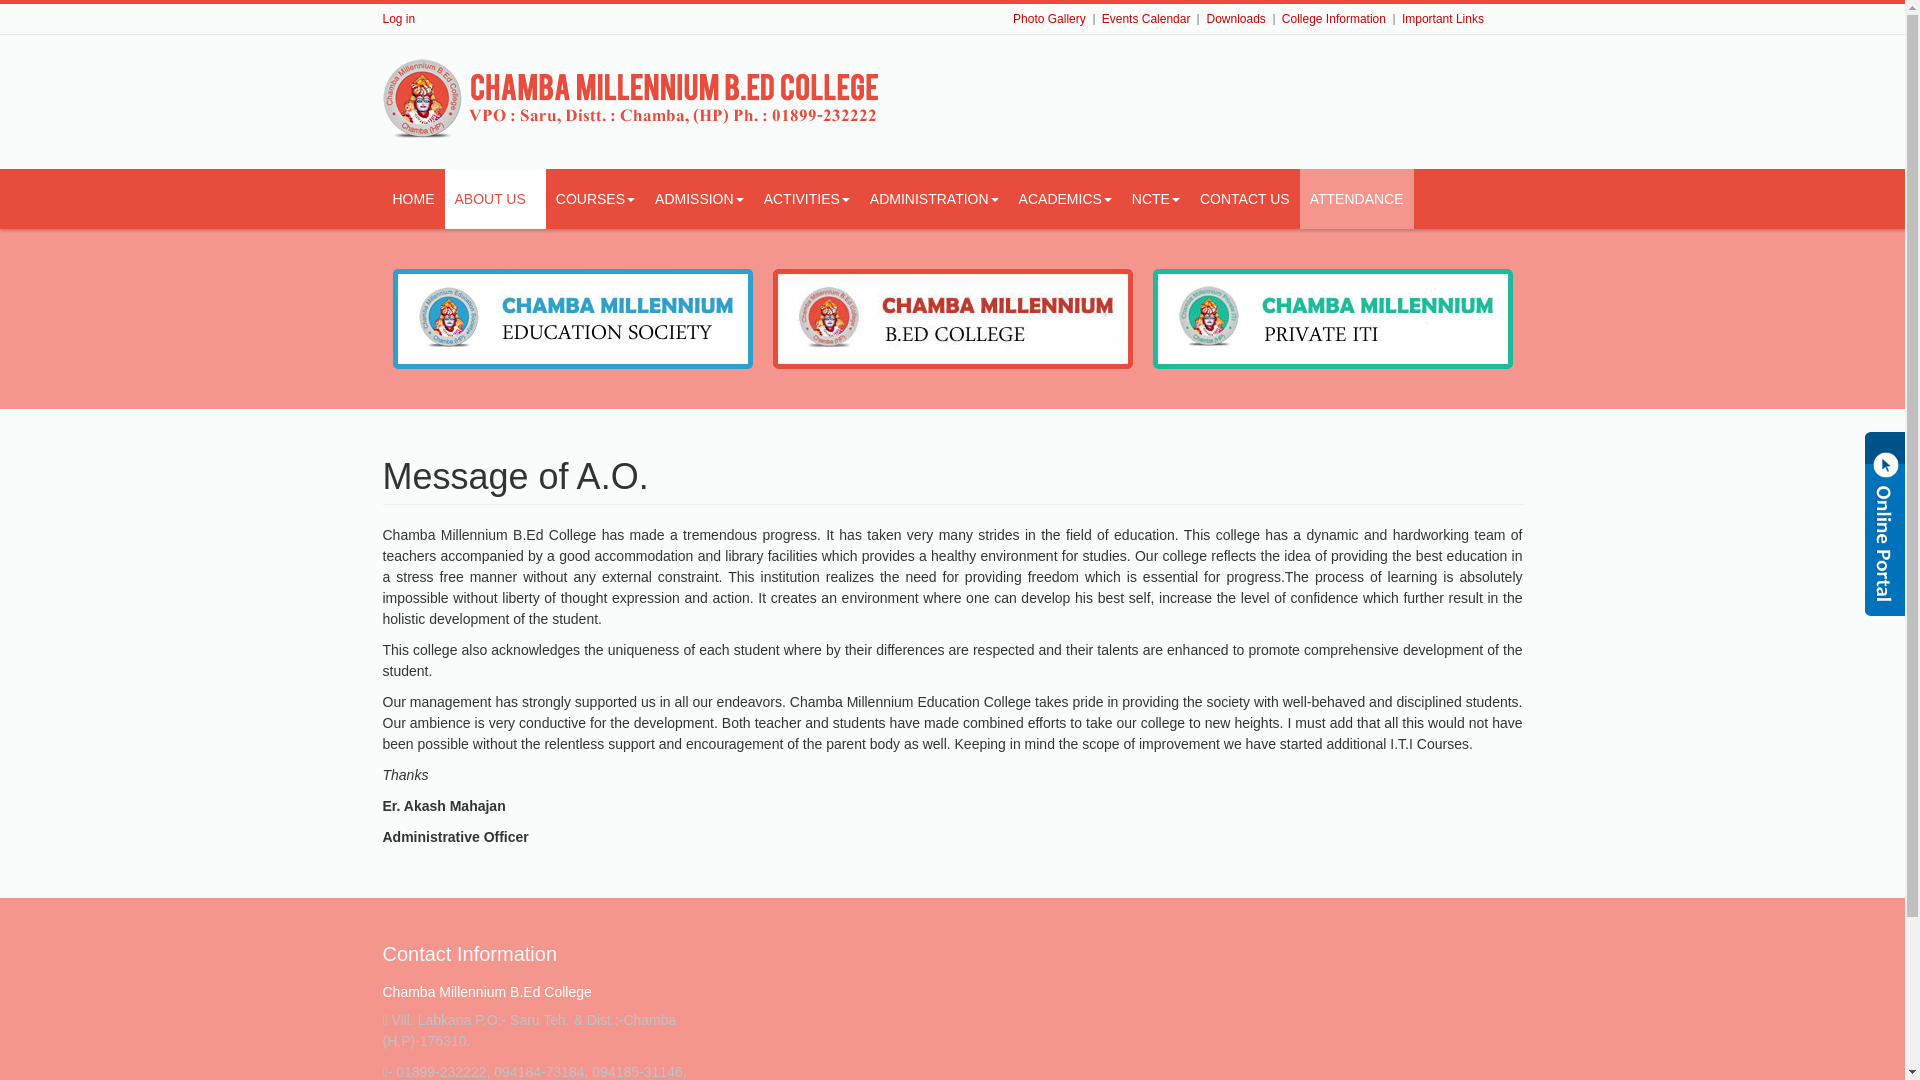  What do you see at coordinates (412, 198) in the screenshot?
I see `HOME` at bounding box center [412, 198].